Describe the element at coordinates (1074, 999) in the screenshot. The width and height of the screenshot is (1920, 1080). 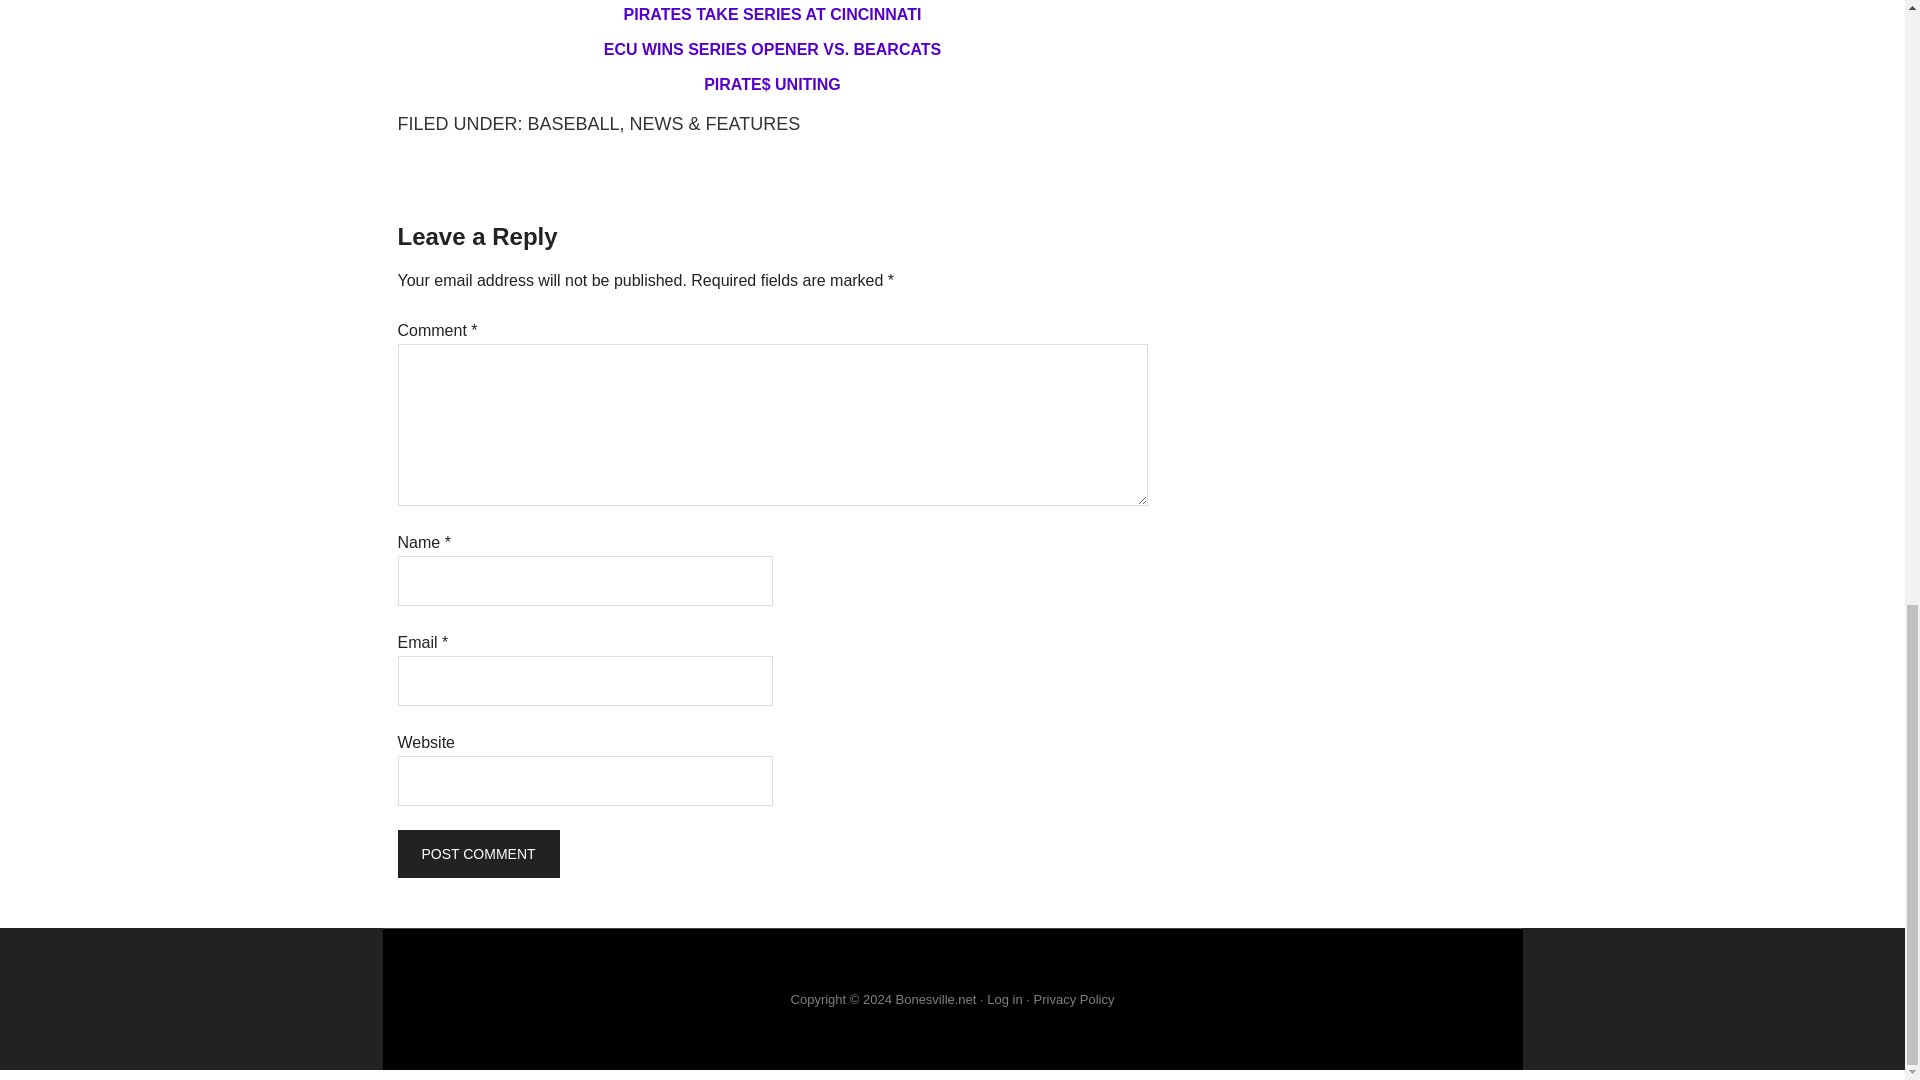
I see `Privacy Policy` at that location.